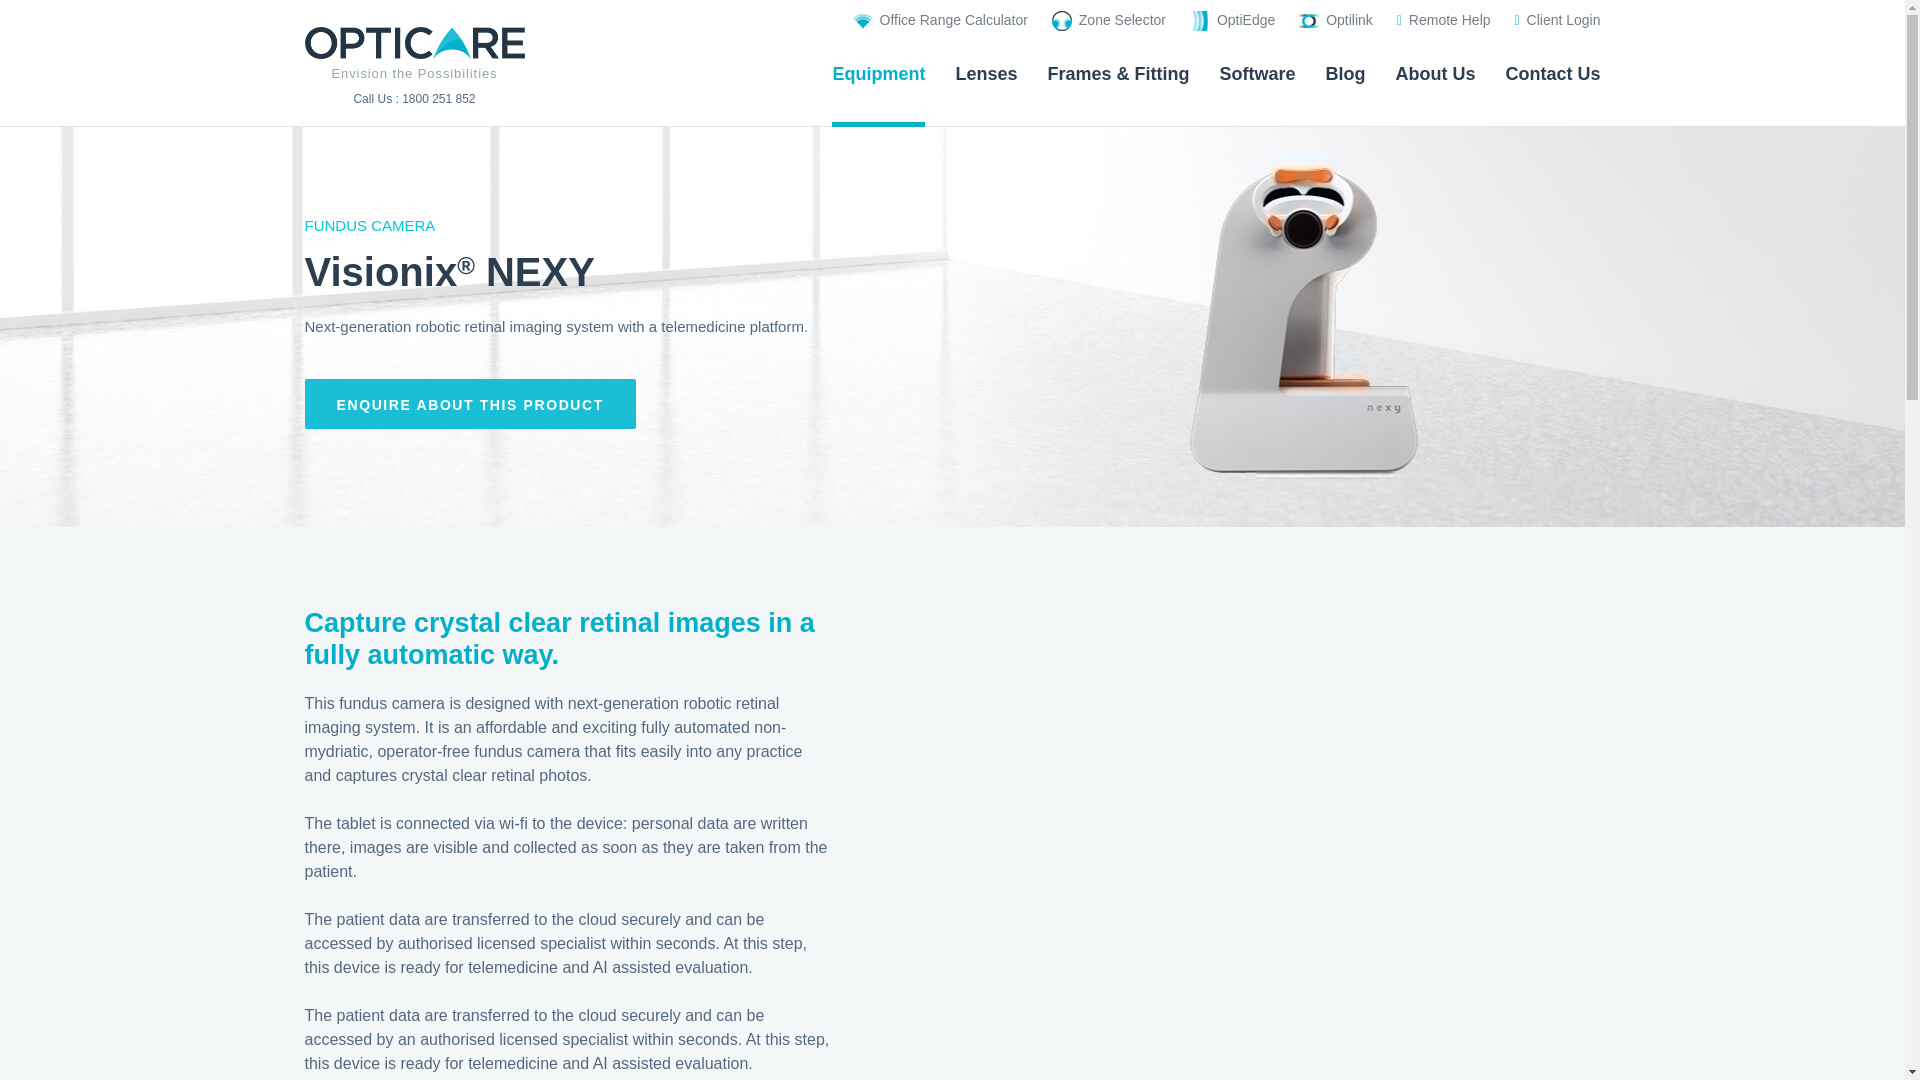 This screenshot has height=1080, width=1920. What do you see at coordinates (1232, 20) in the screenshot?
I see `OptiEdge` at bounding box center [1232, 20].